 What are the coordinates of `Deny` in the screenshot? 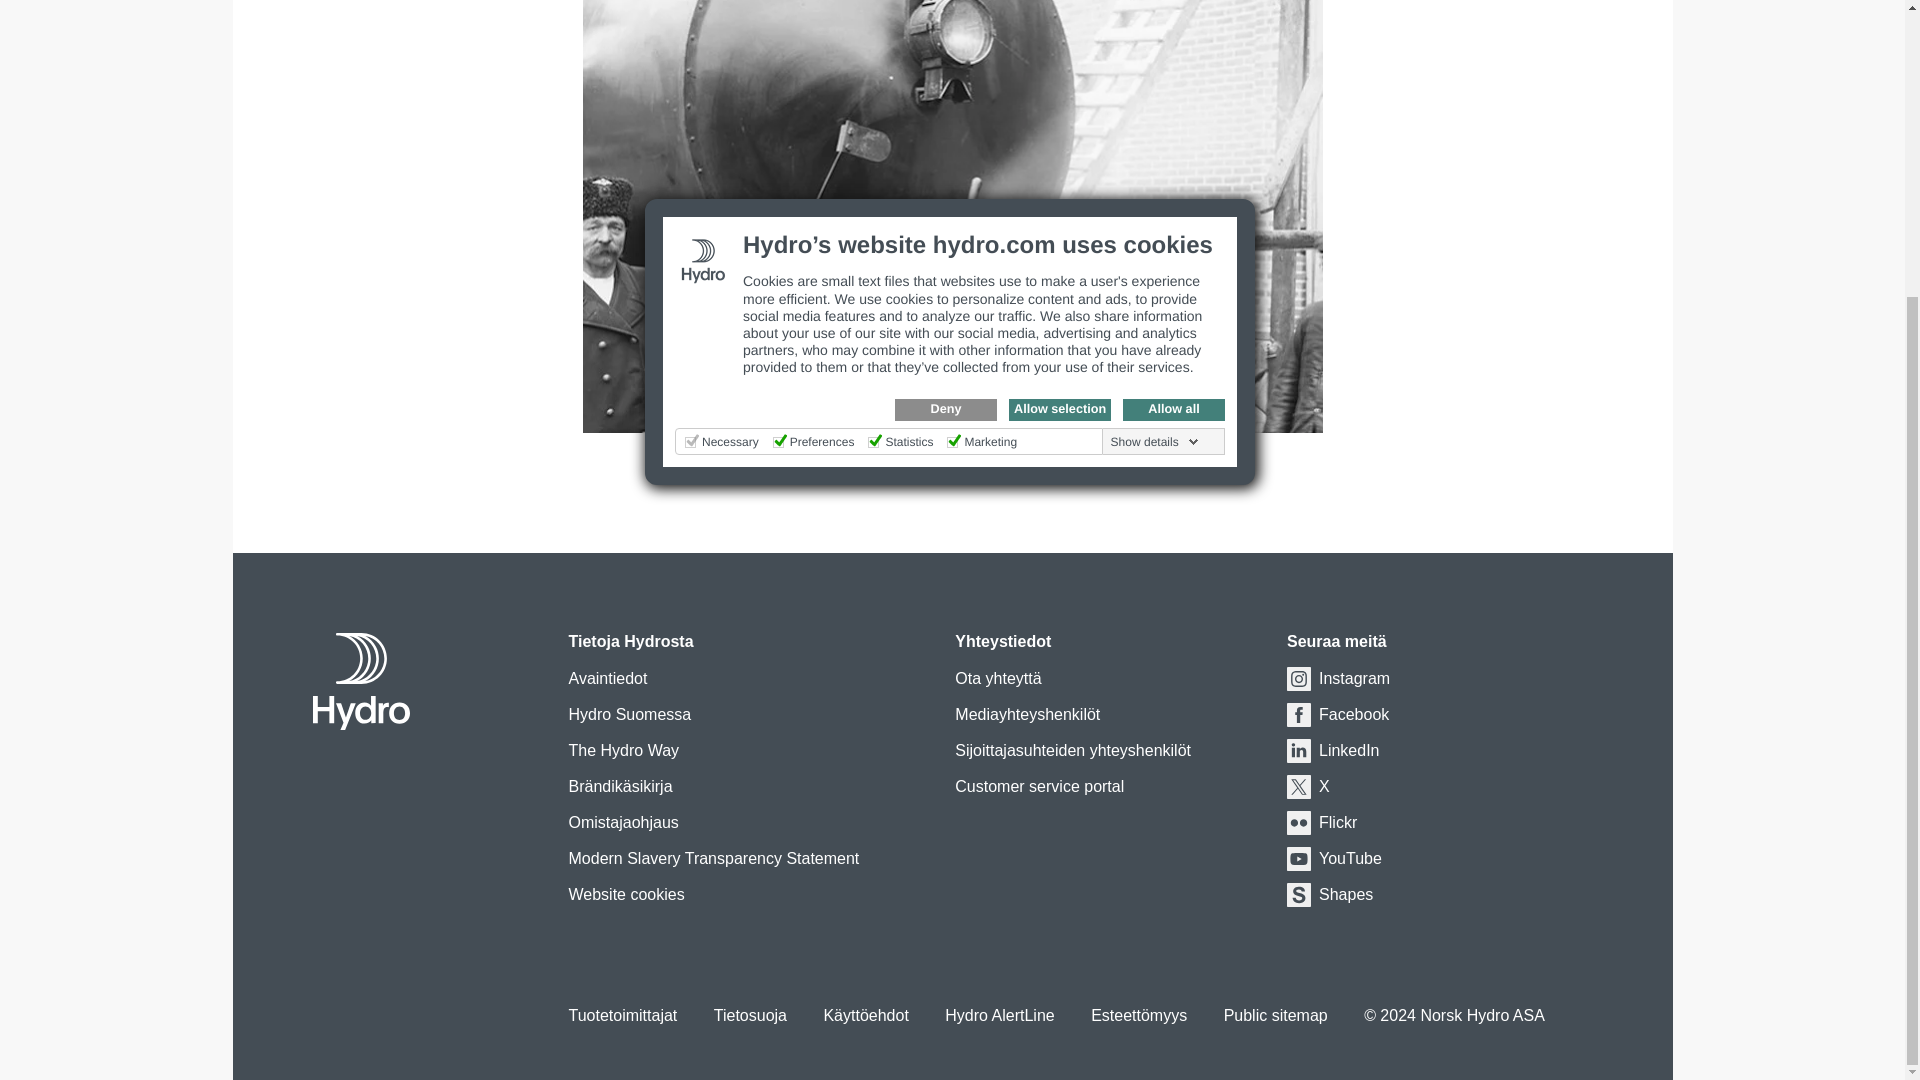 It's located at (945, 12).